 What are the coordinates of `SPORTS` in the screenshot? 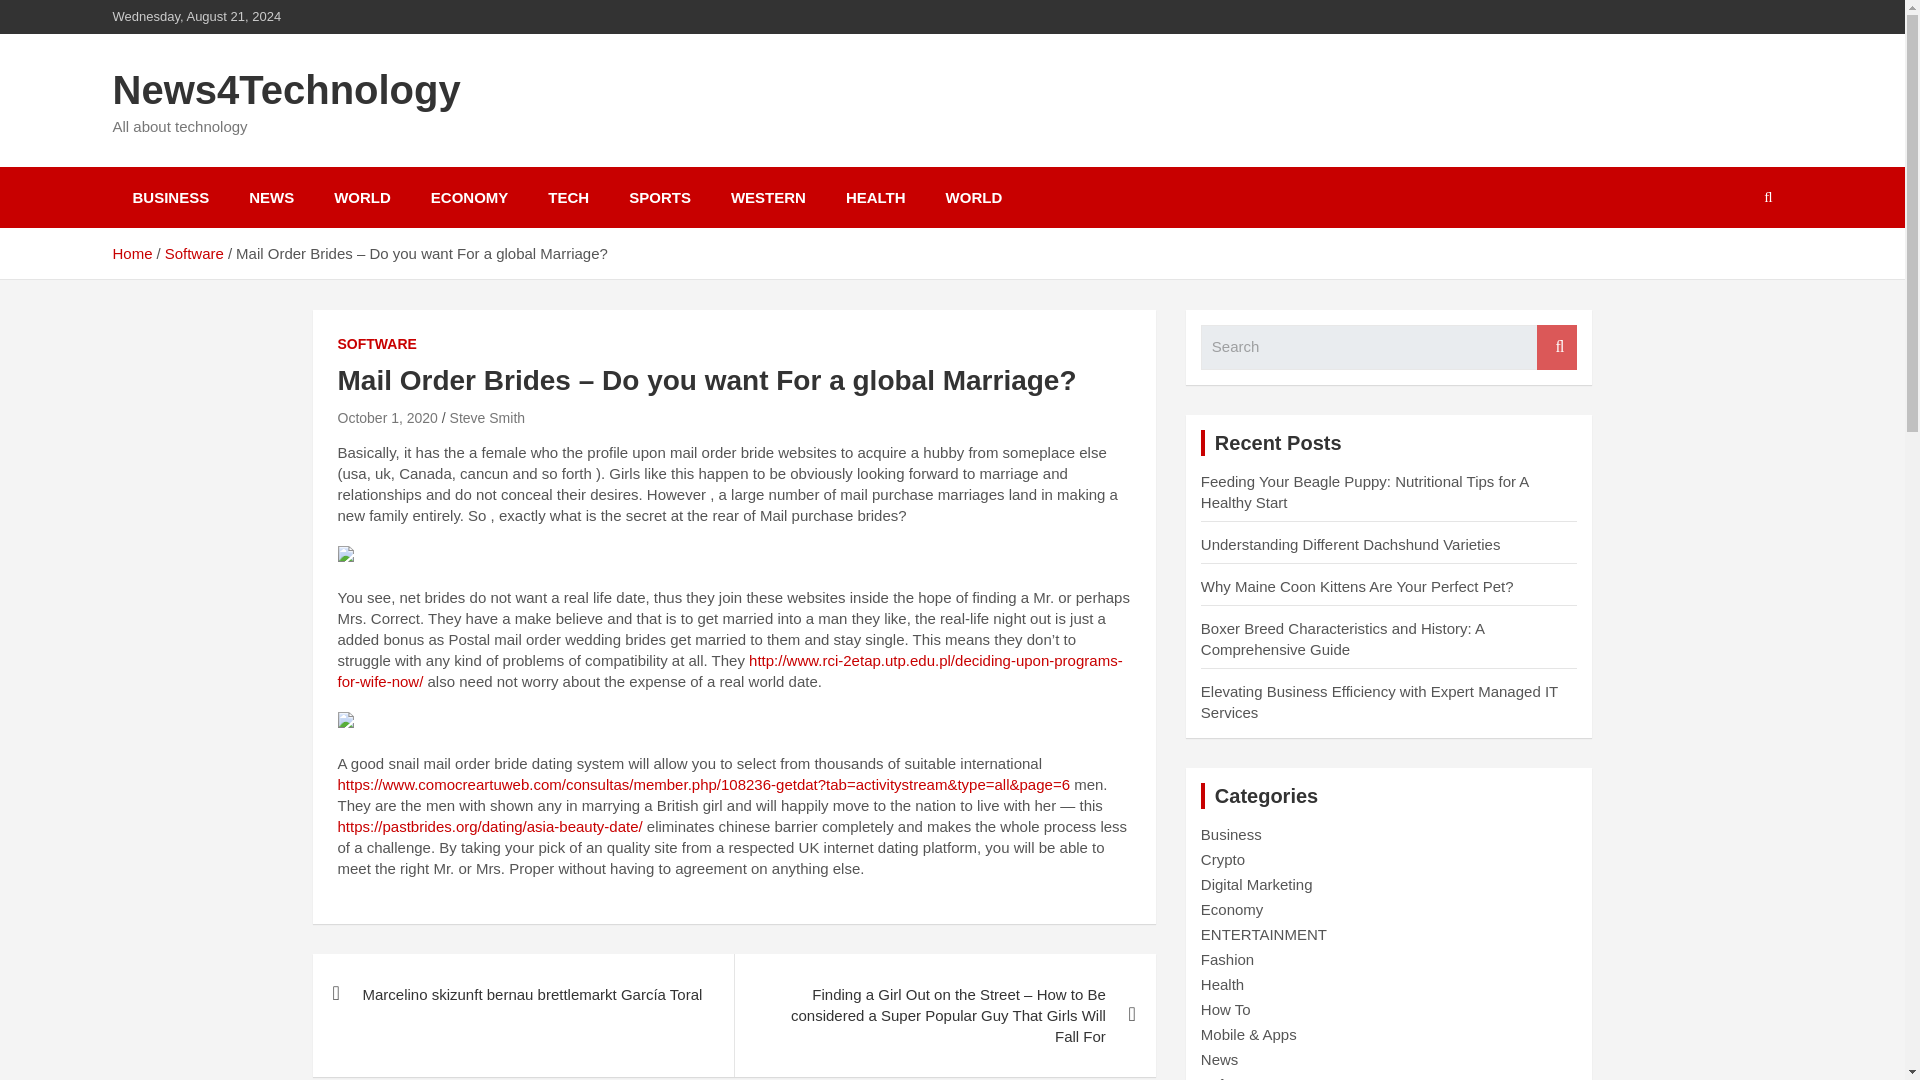 It's located at (659, 197).